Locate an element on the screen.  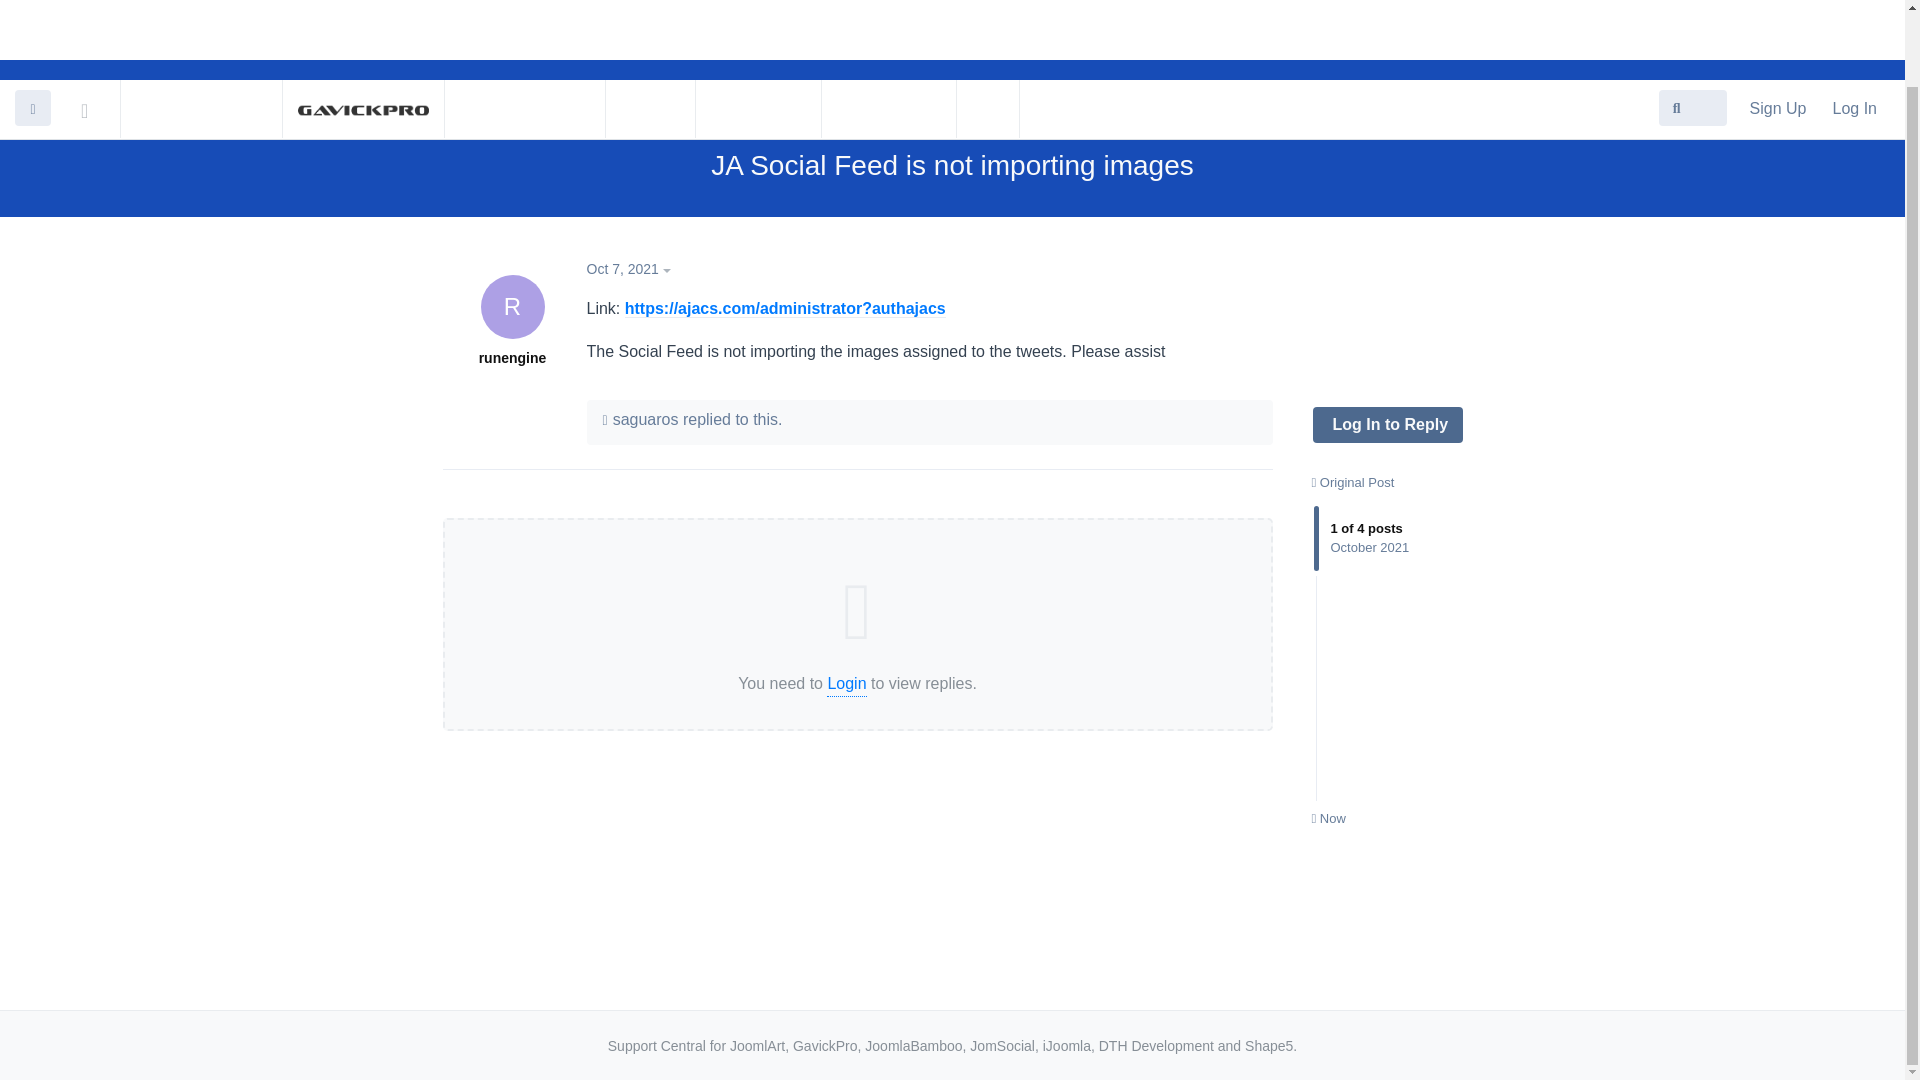
Thursday, October 7, 2021 4:18 AM is located at coordinates (622, 268).